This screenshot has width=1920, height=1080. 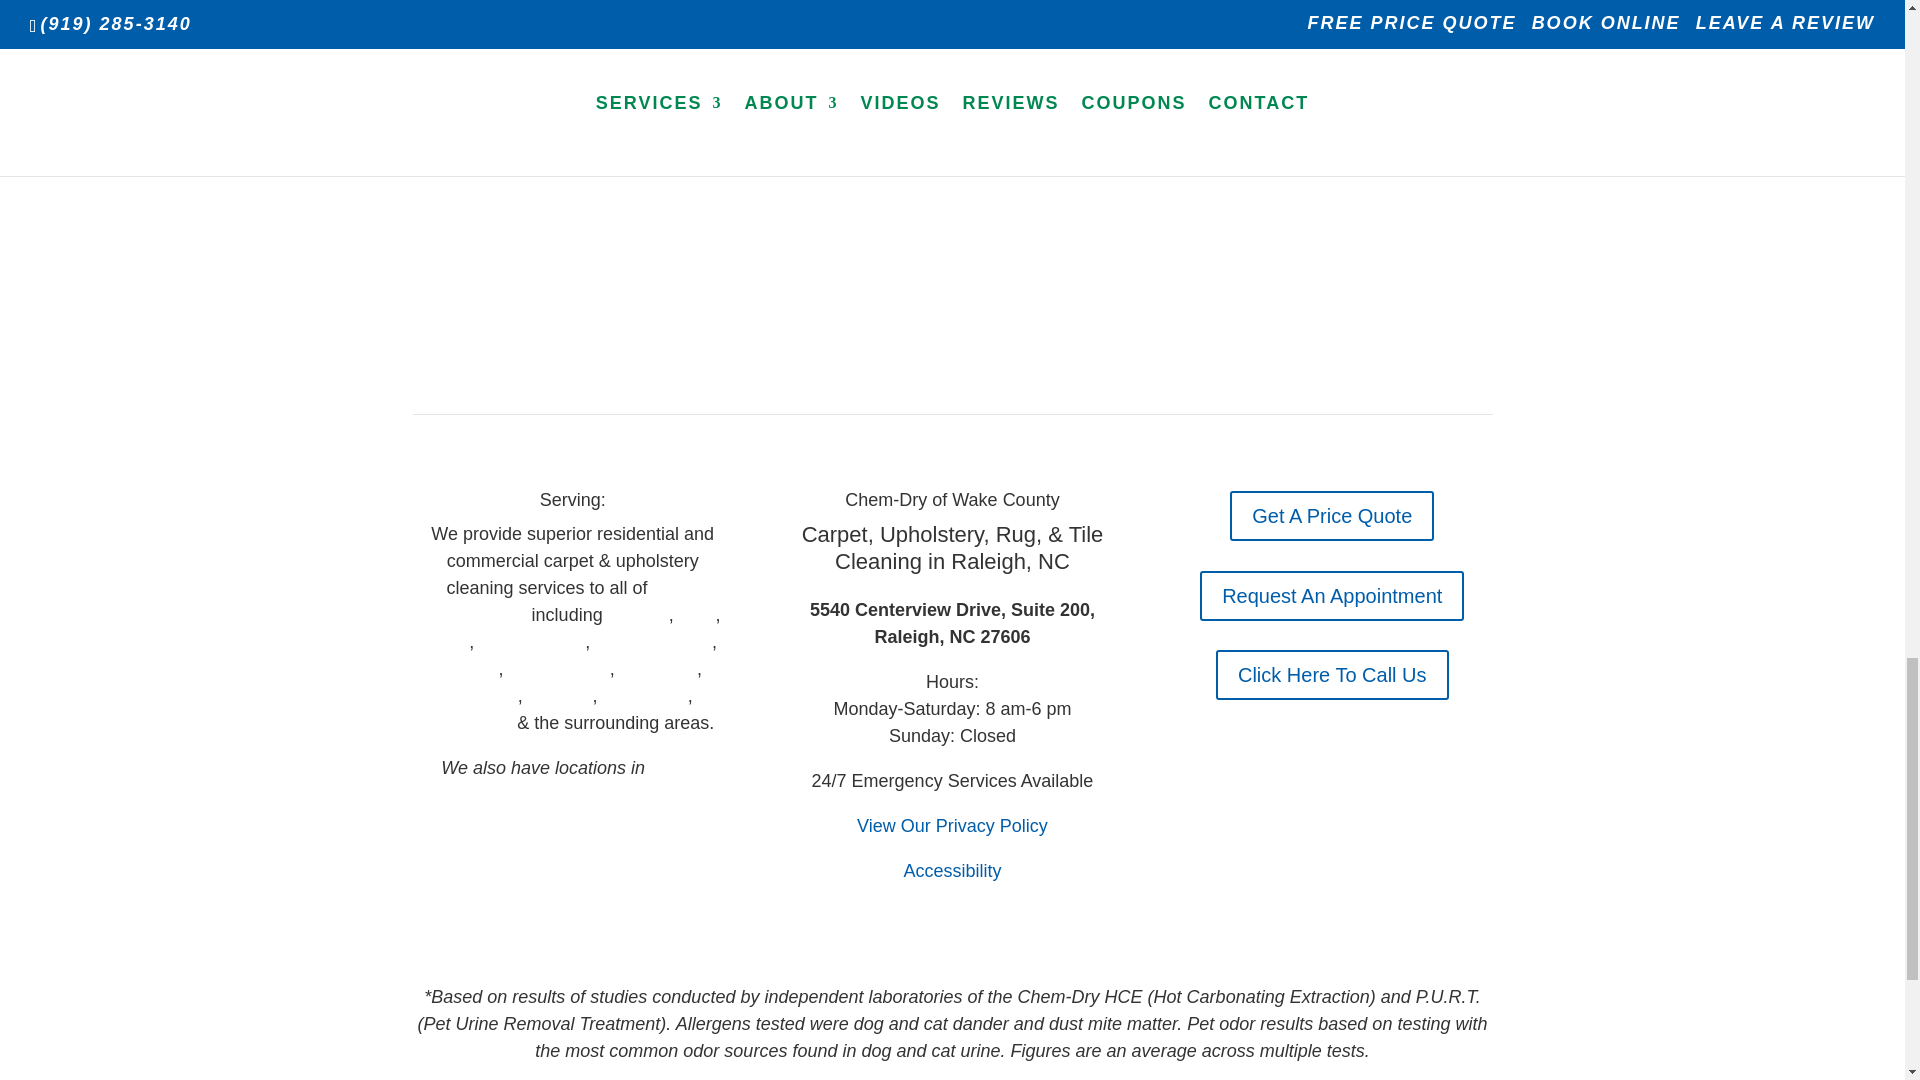 I want to click on Wake County, NC,, so click(x=561, y=601).